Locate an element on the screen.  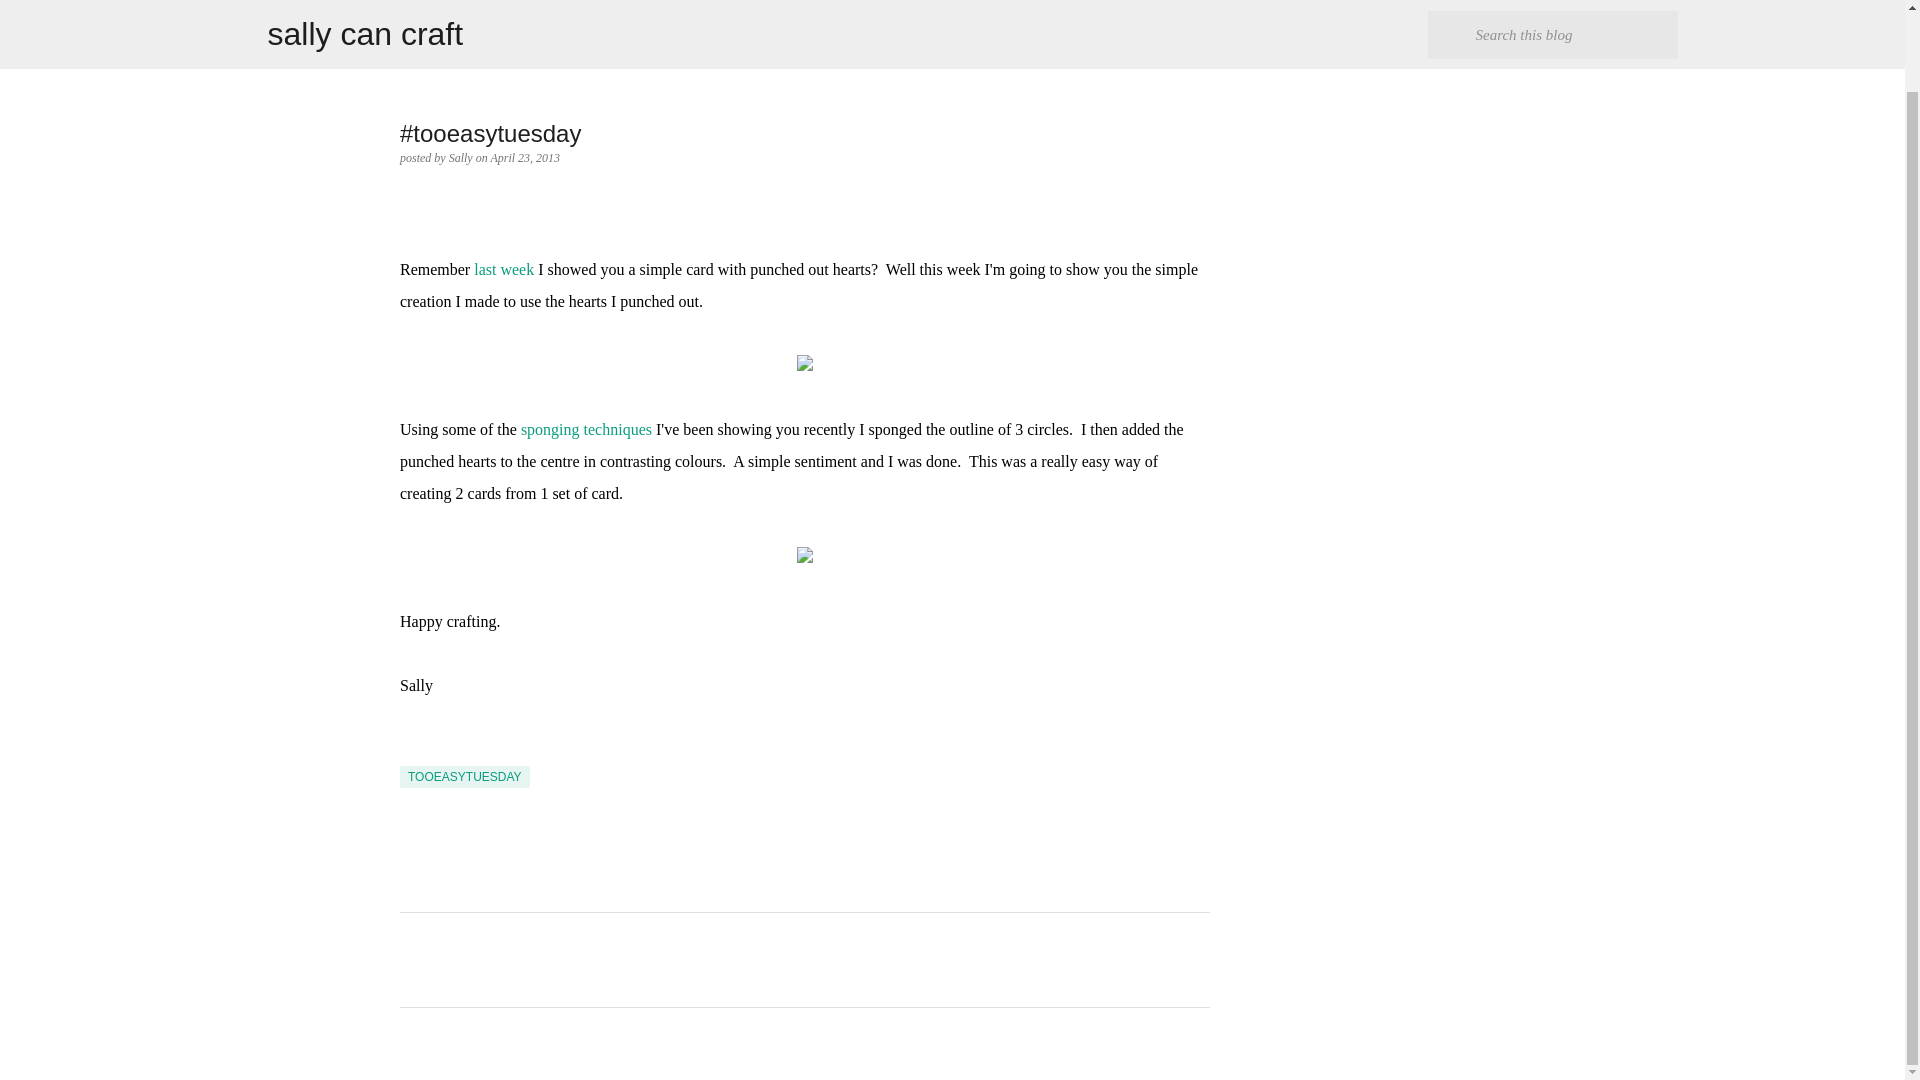
Email Post is located at coordinates (412, 754).